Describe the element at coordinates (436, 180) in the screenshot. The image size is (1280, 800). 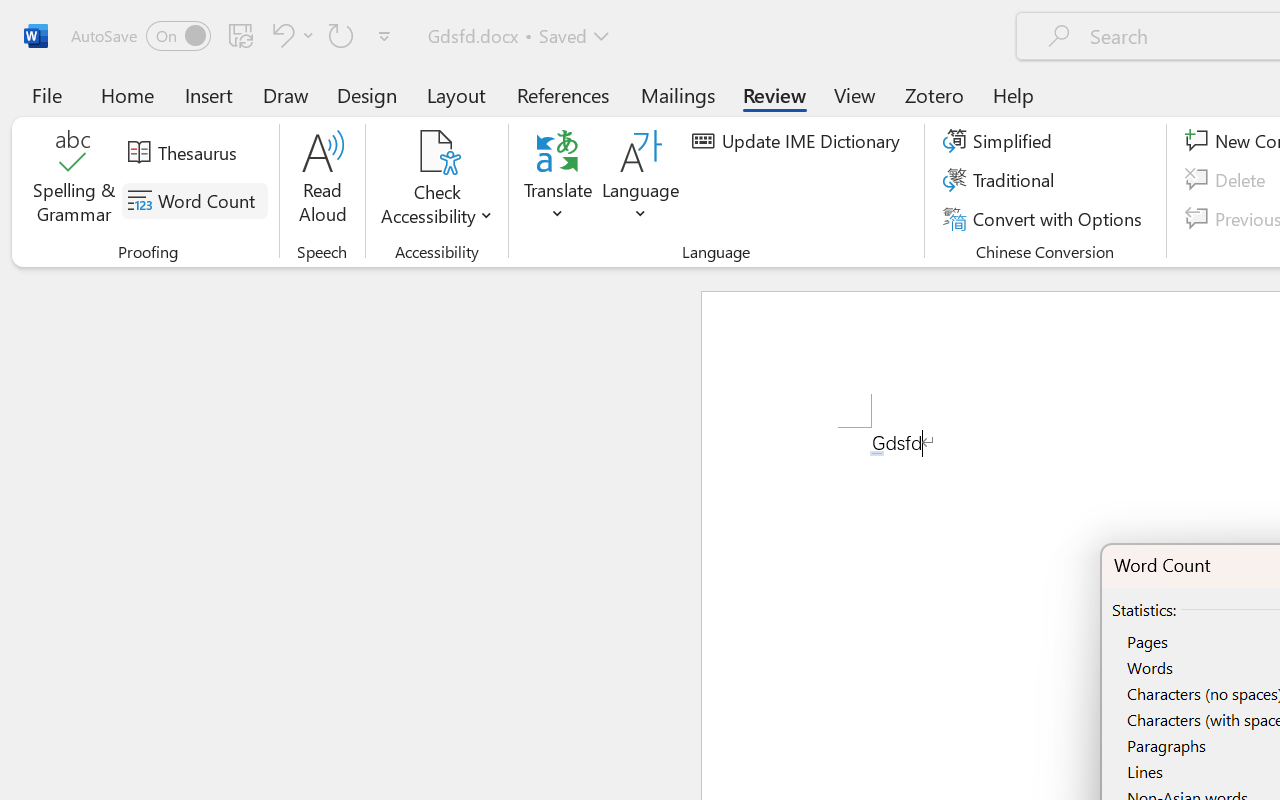
I see `Check Accessibility` at that location.